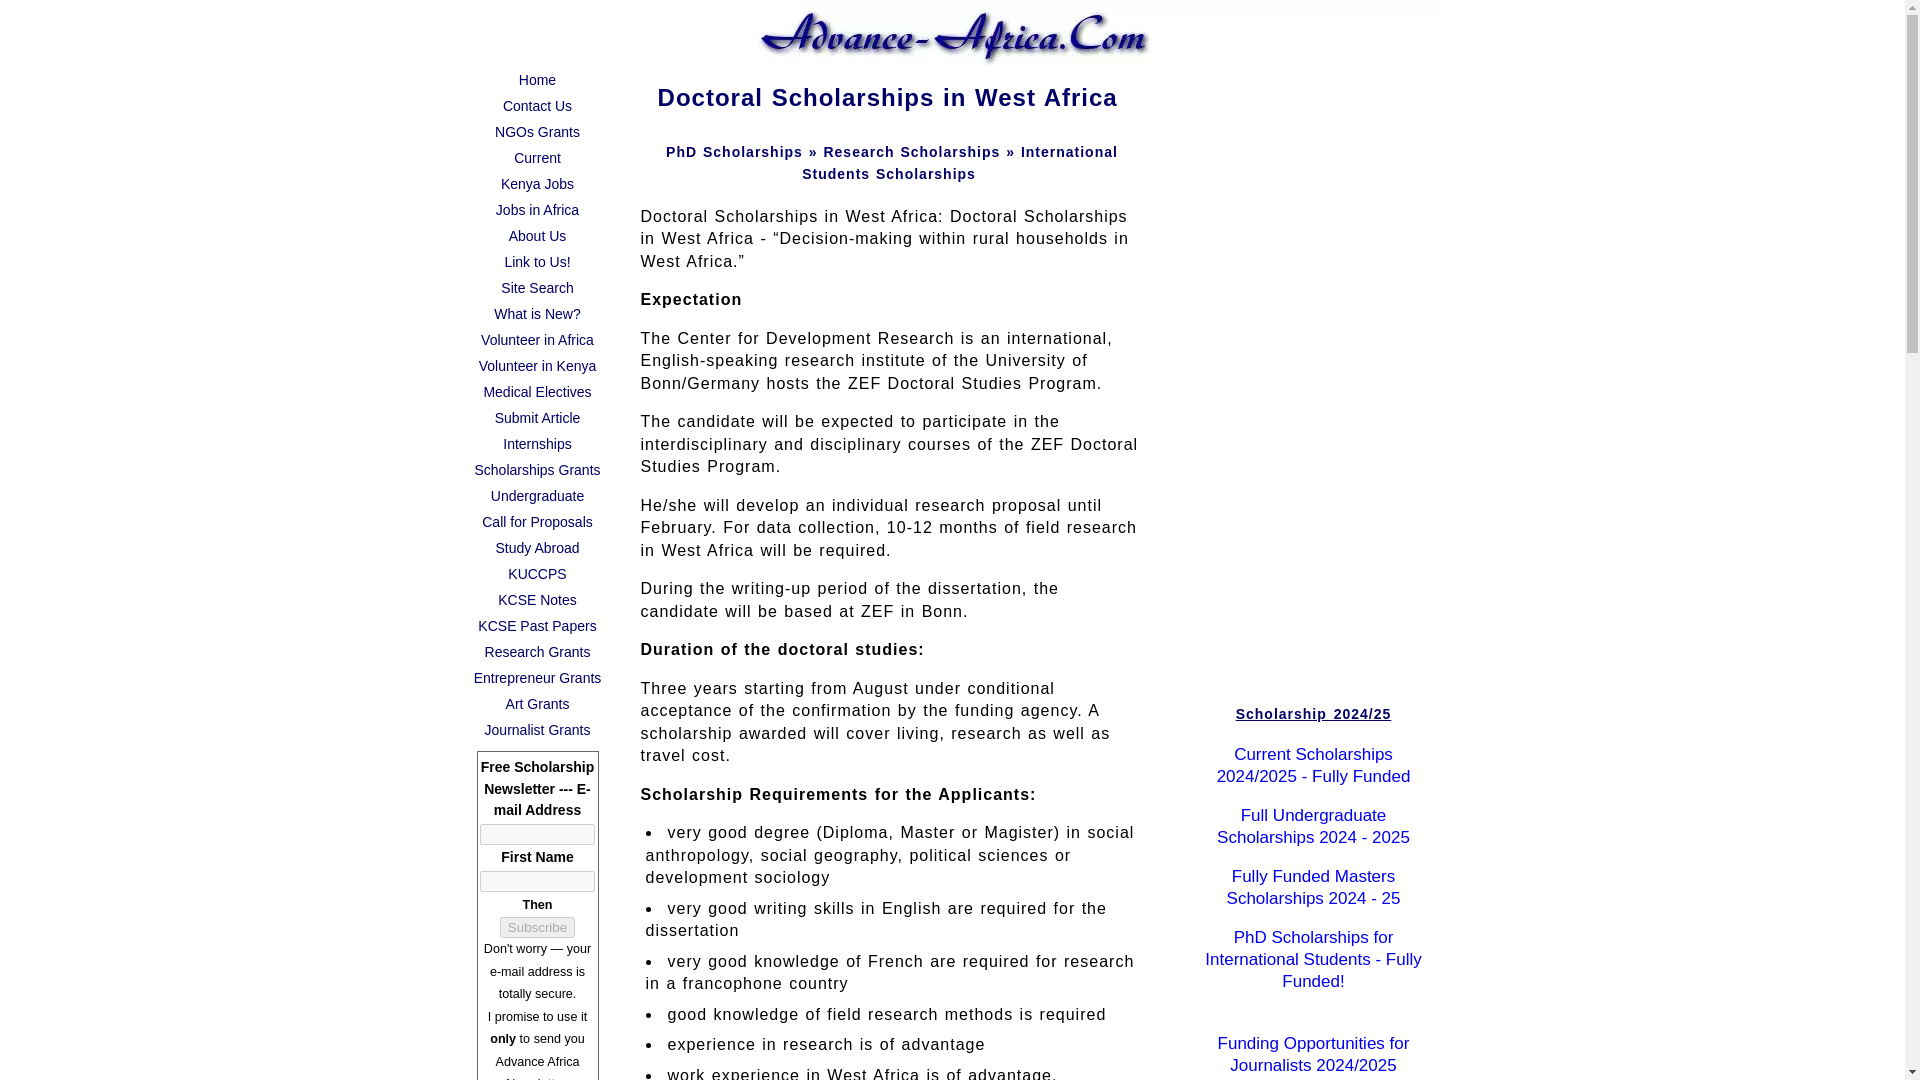  What do you see at coordinates (537, 79) in the screenshot?
I see `Home` at bounding box center [537, 79].